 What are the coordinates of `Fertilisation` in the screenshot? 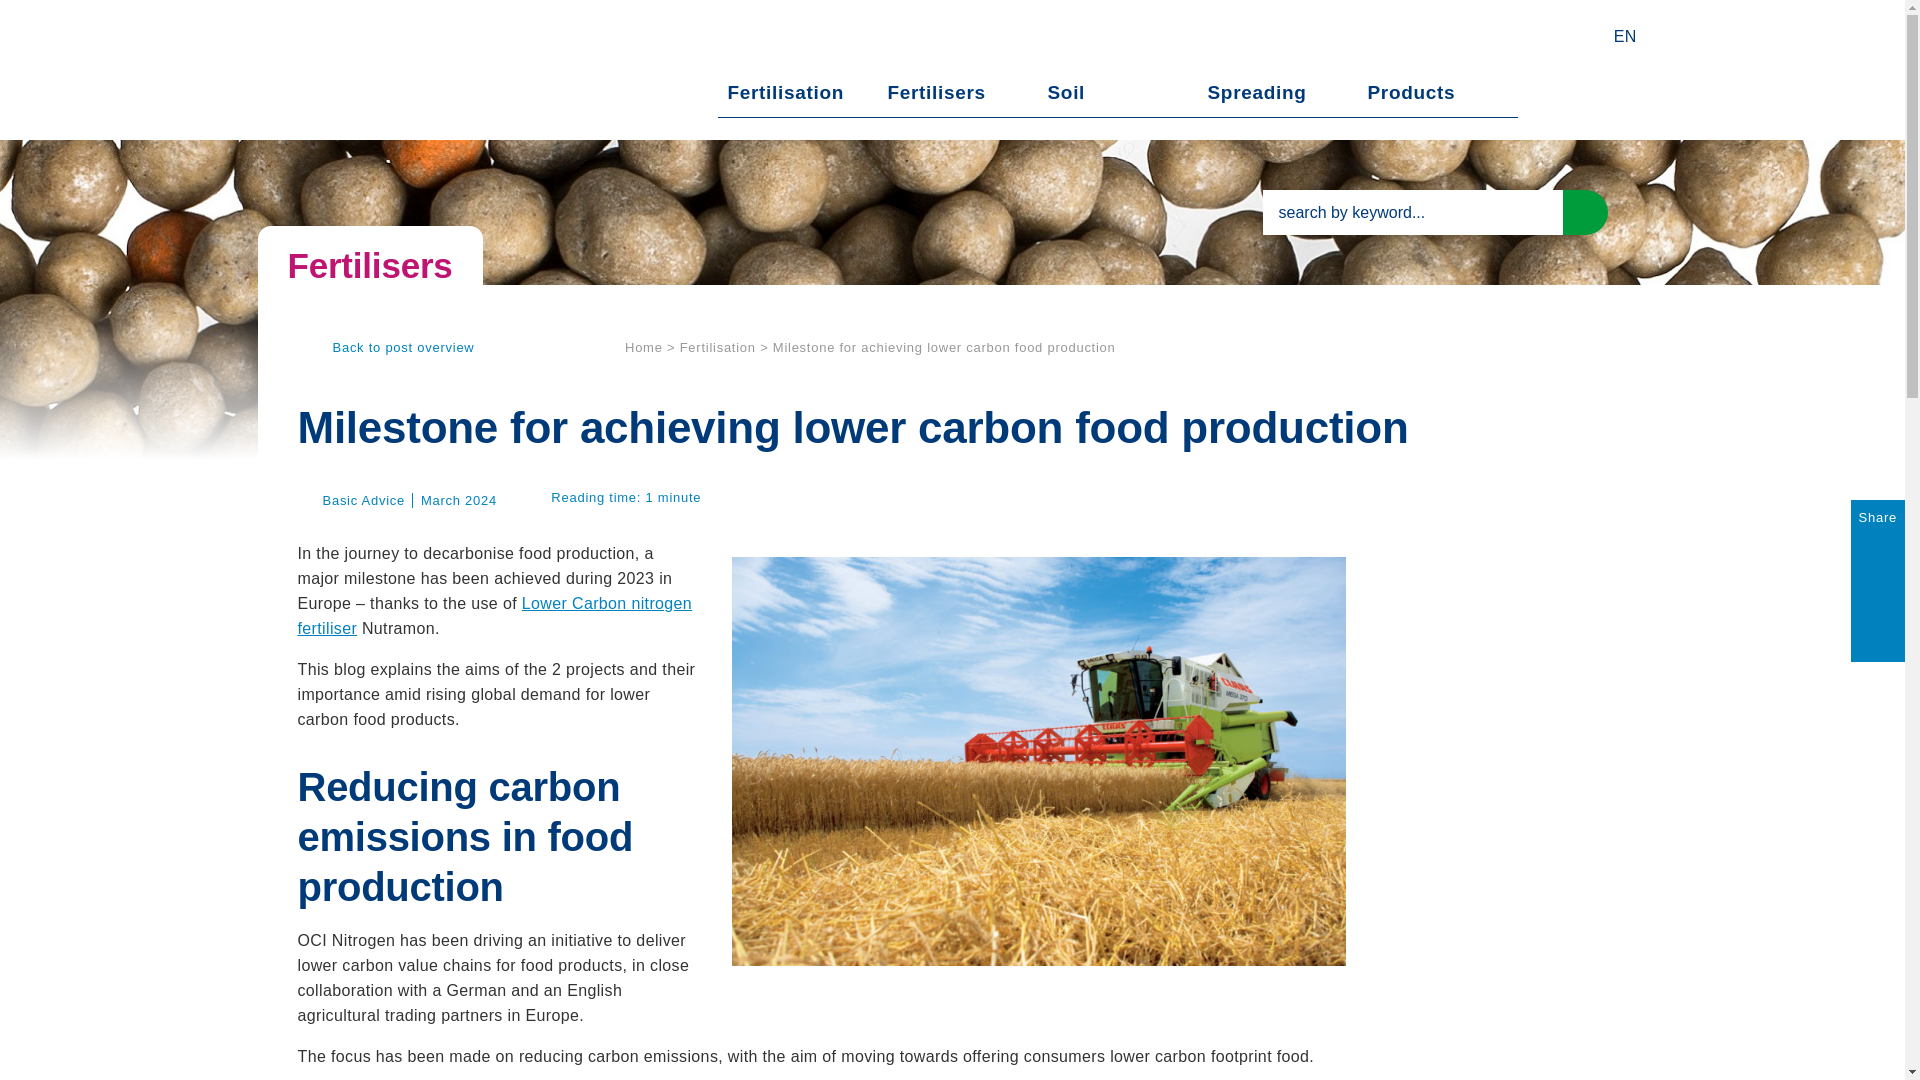 It's located at (786, 94).